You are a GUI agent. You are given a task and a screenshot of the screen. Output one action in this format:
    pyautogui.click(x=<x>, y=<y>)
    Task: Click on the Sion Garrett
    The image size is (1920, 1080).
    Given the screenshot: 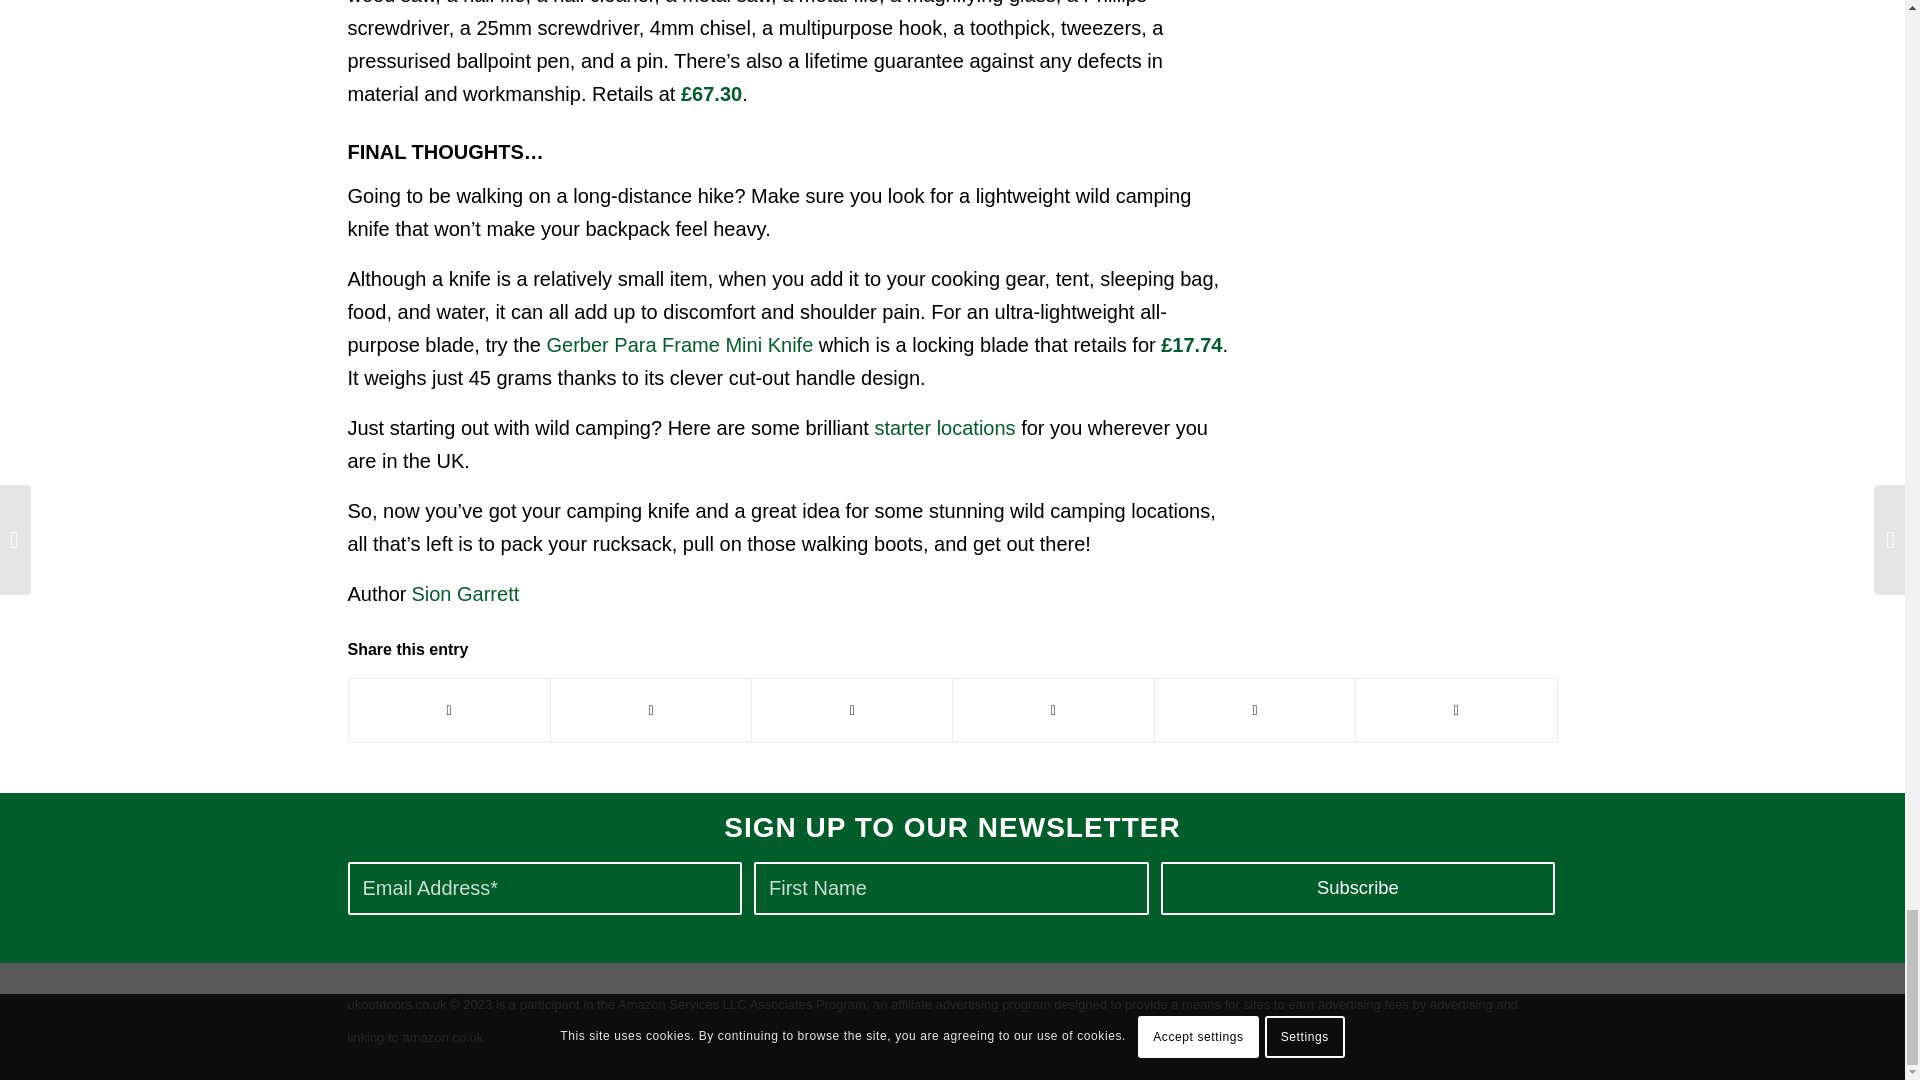 What is the action you would take?
    pyautogui.click(x=464, y=594)
    